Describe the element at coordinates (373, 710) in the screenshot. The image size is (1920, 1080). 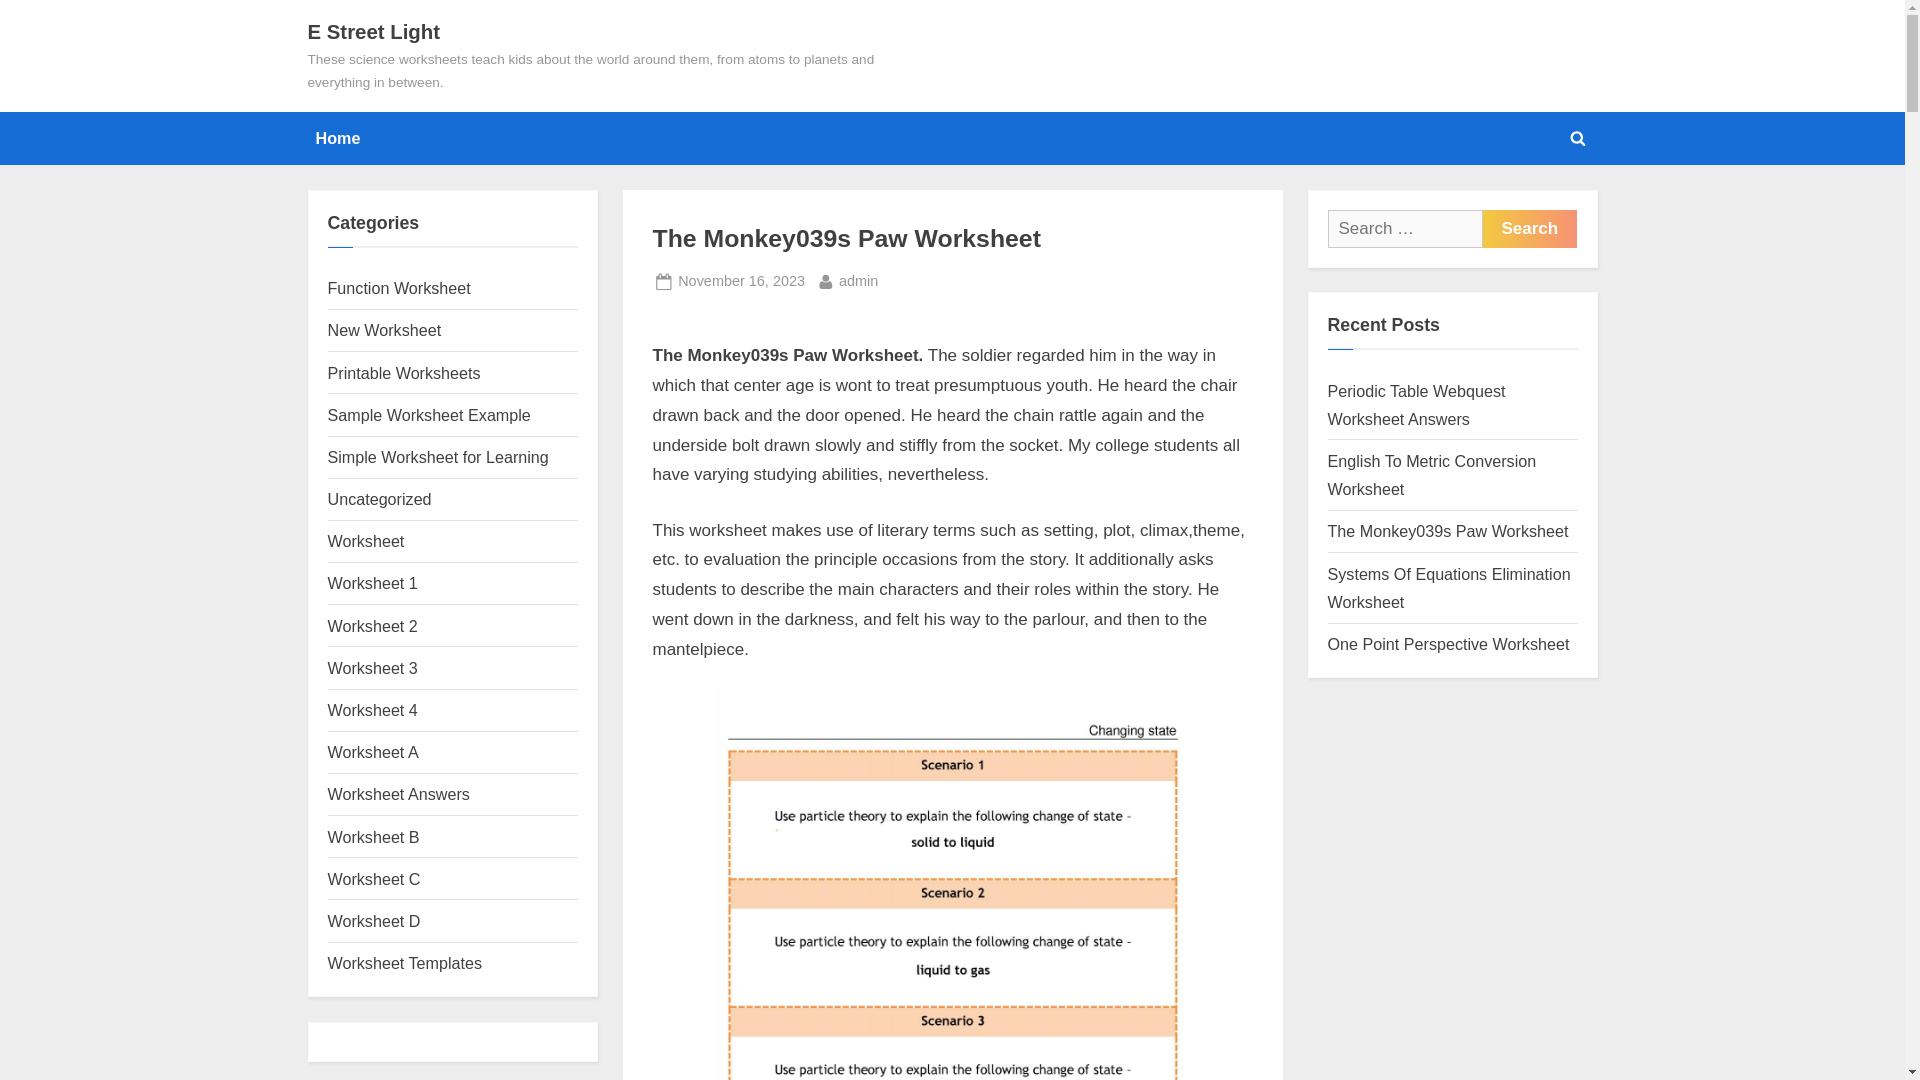
I see `Worksheet 4` at that location.